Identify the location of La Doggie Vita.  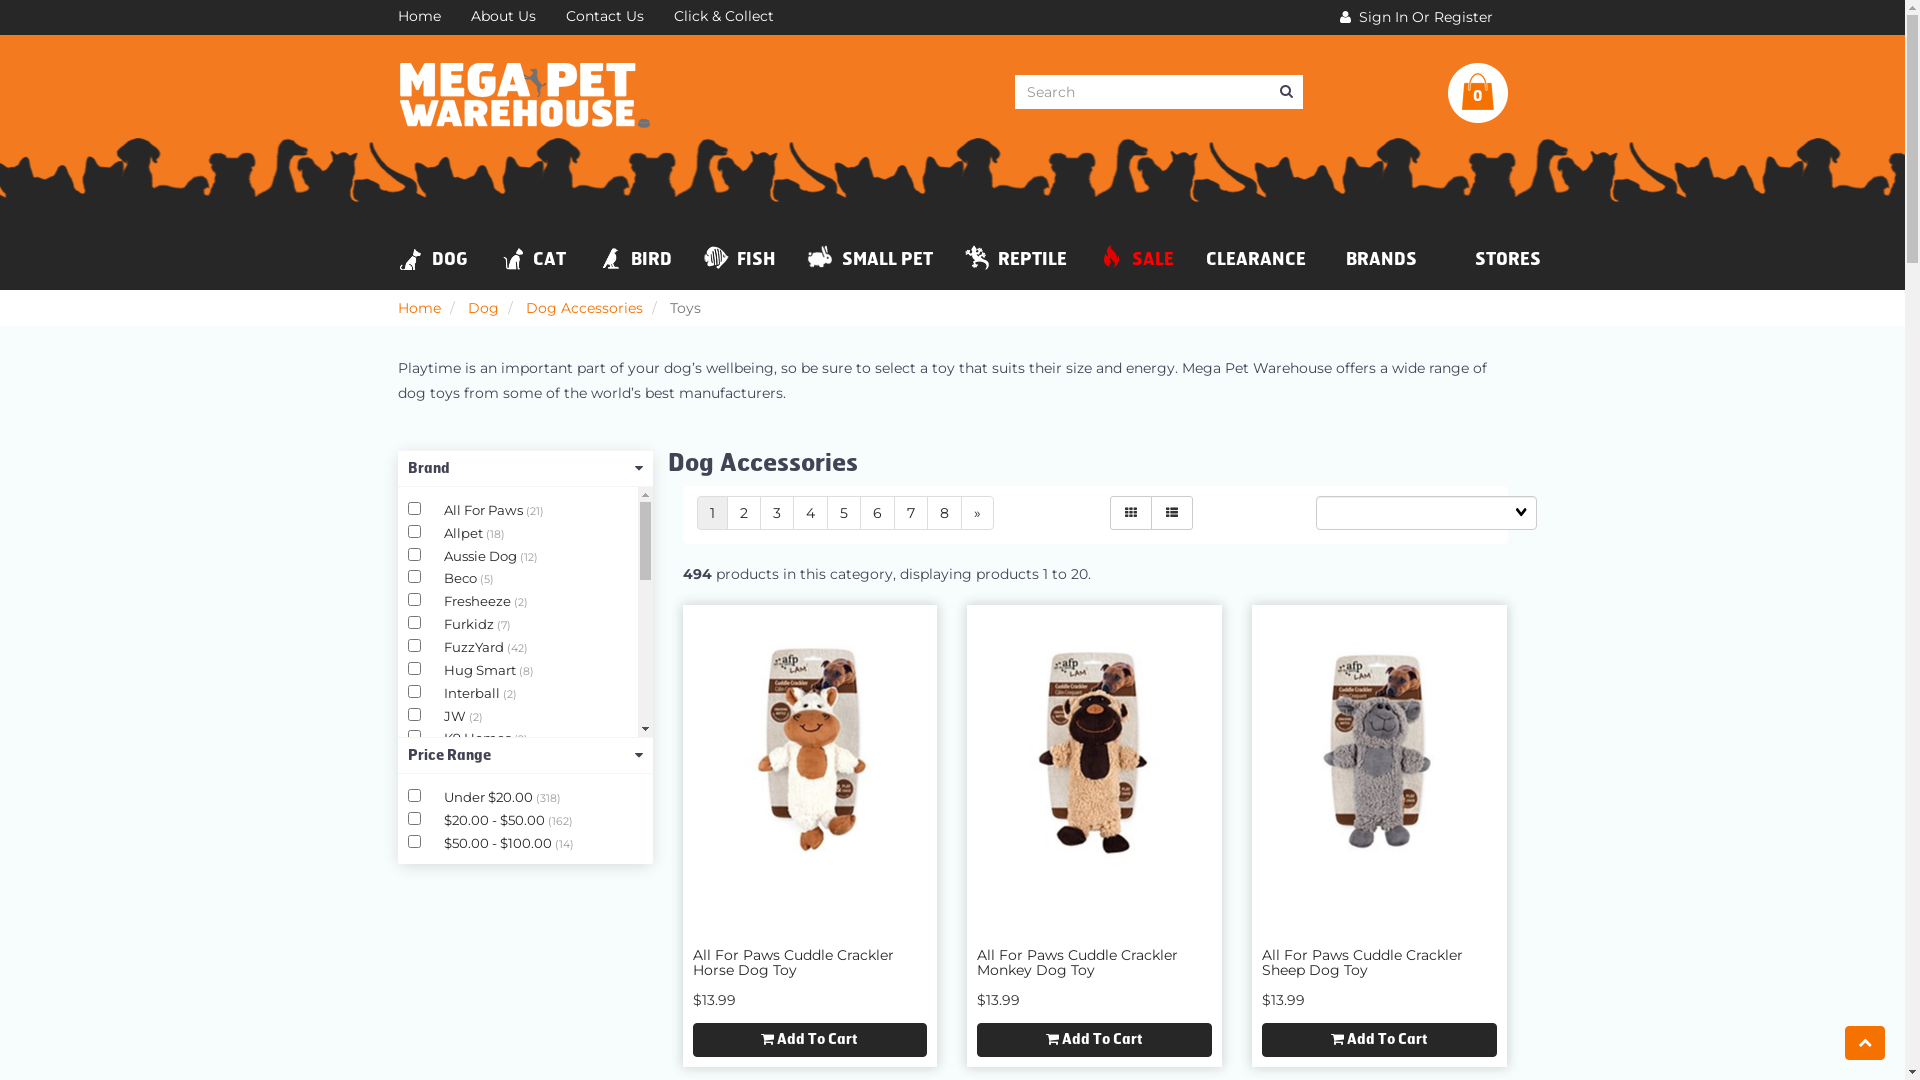
(494, 807).